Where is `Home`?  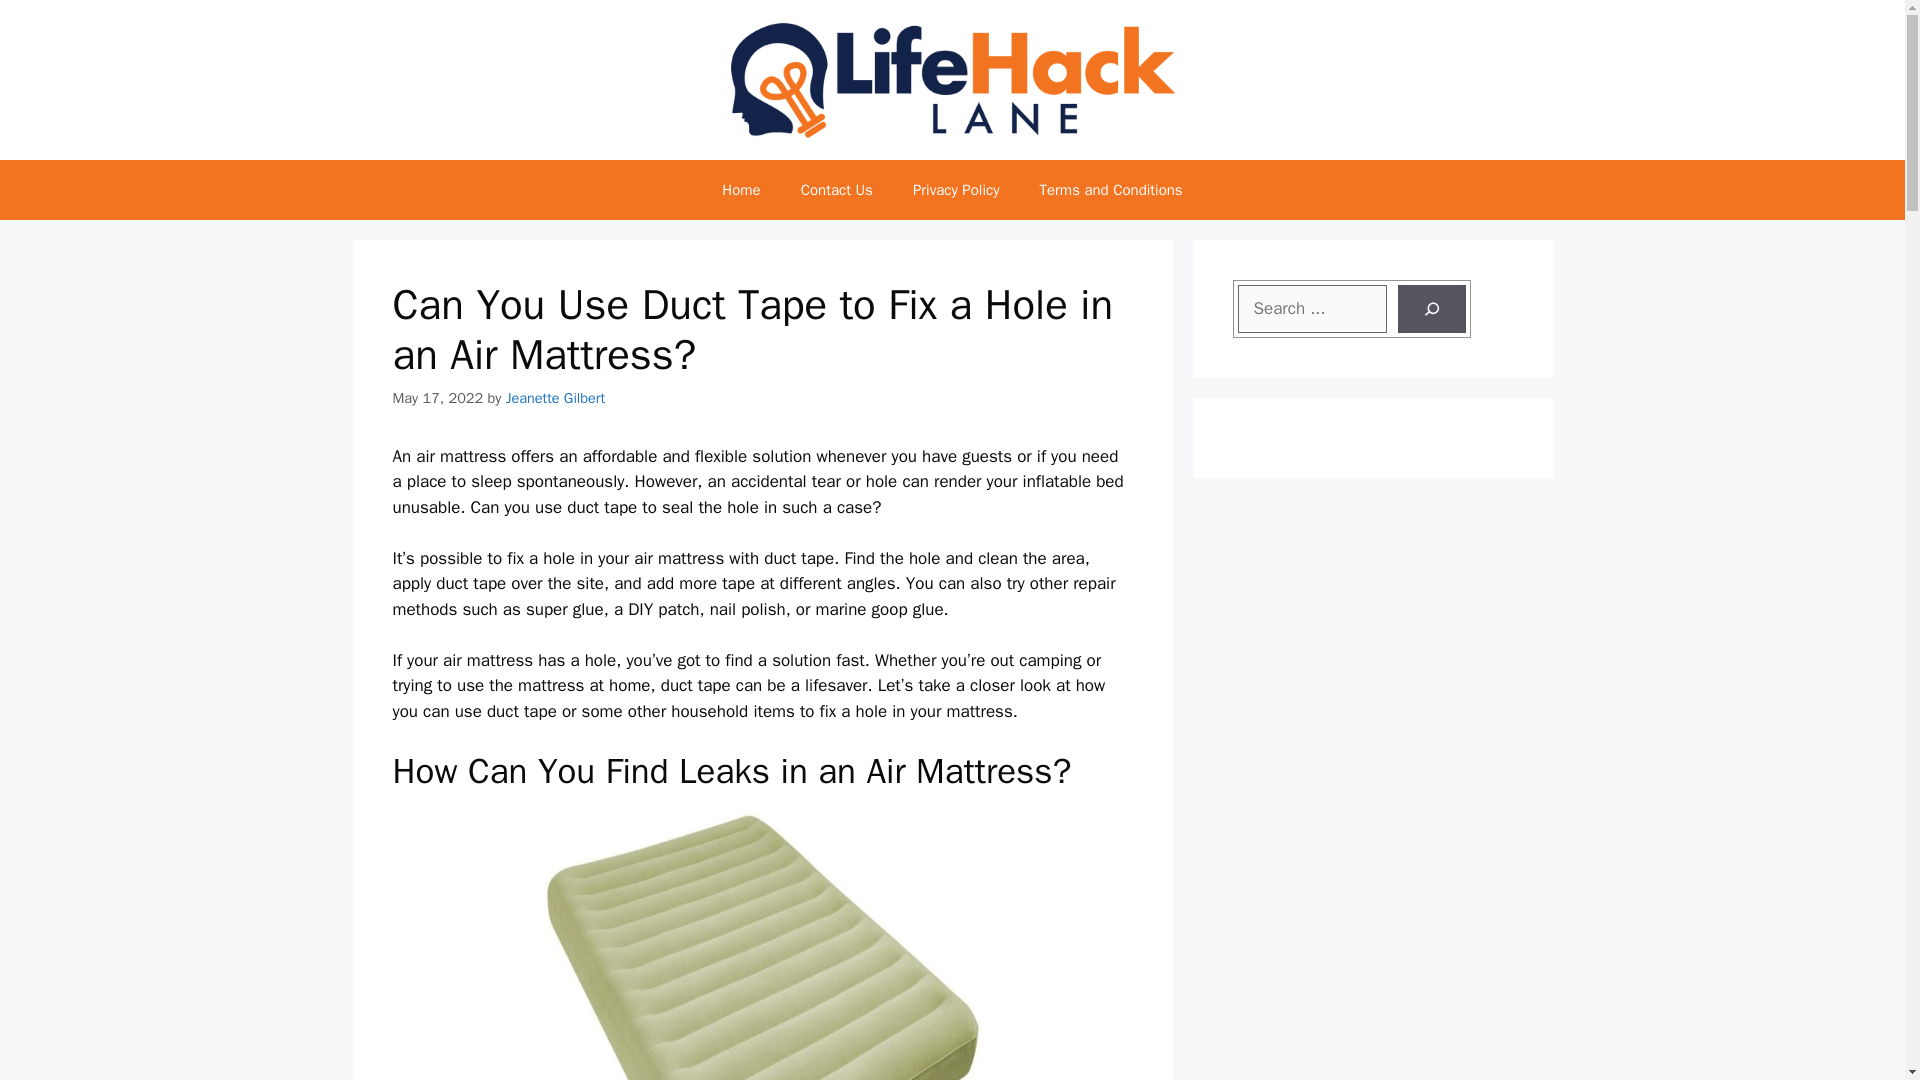 Home is located at coordinates (740, 190).